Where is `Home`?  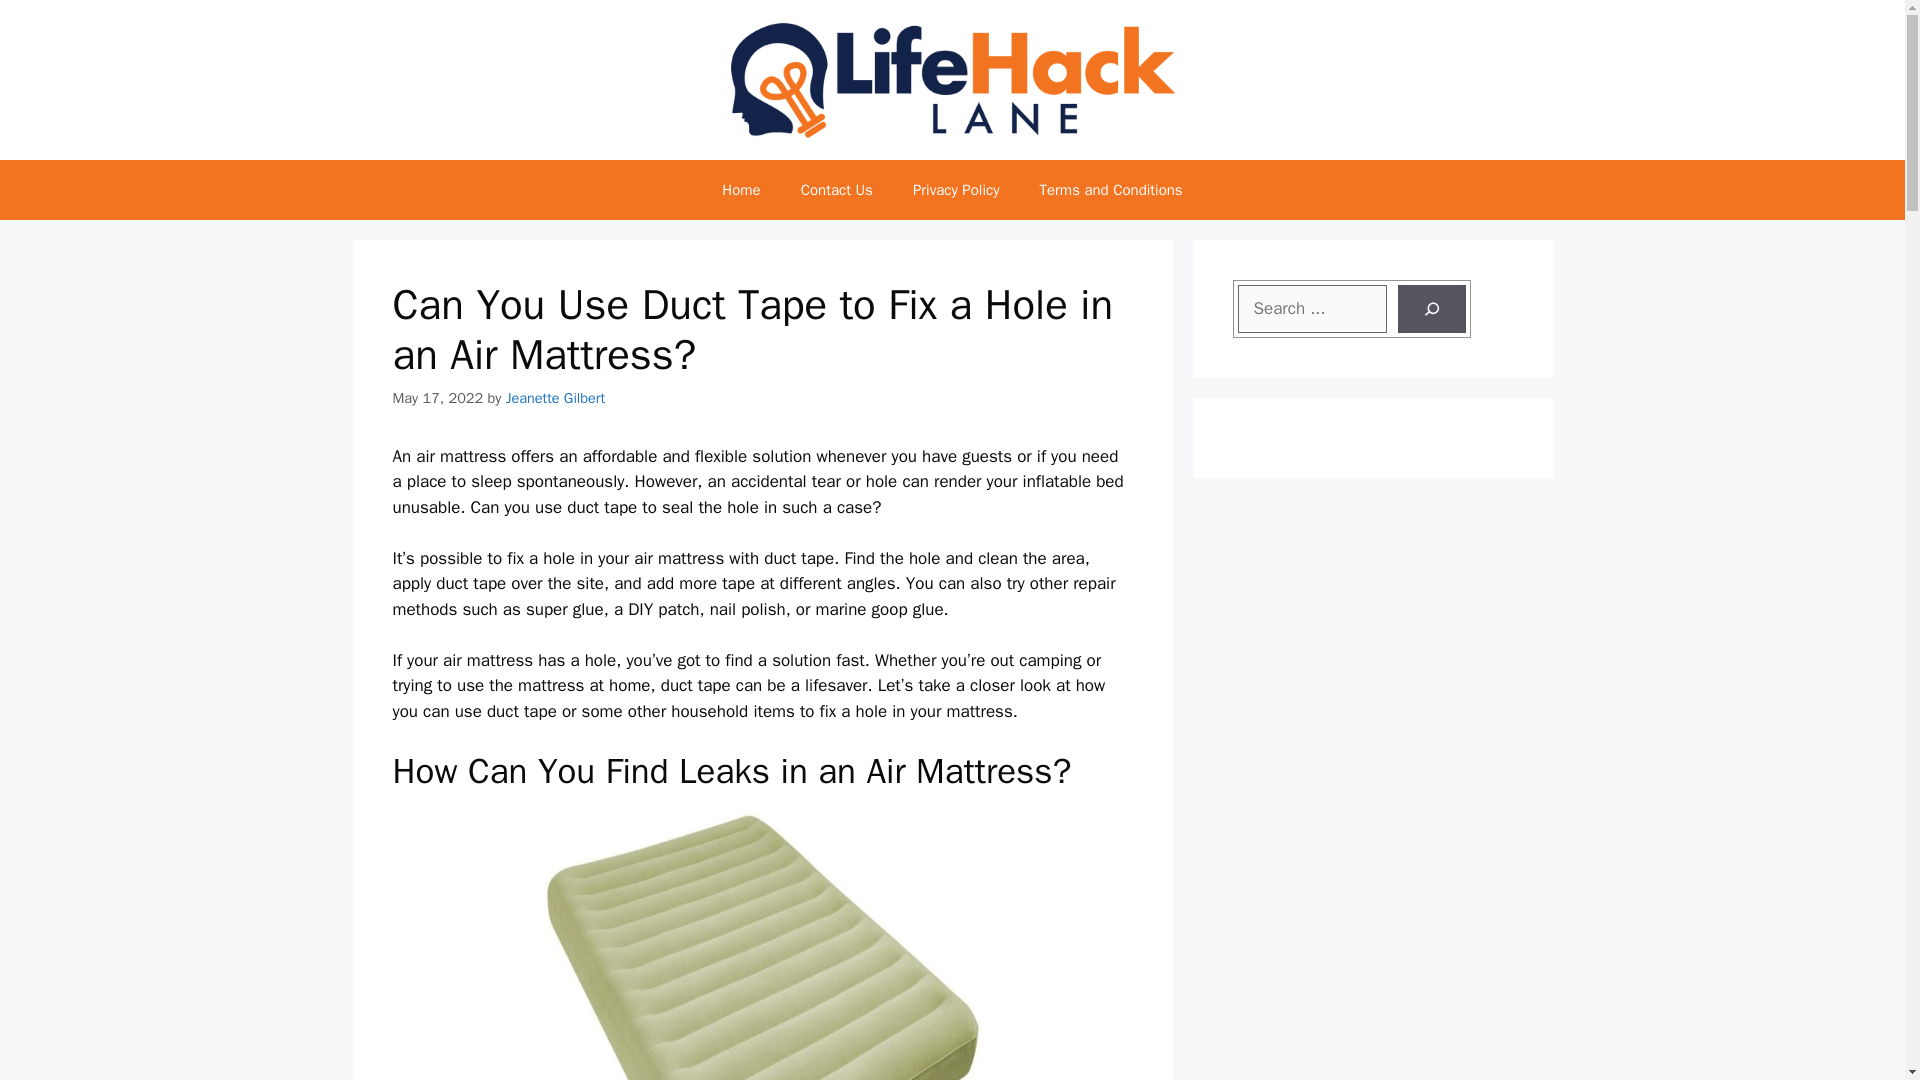 Home is located at coordinates (740, 190).